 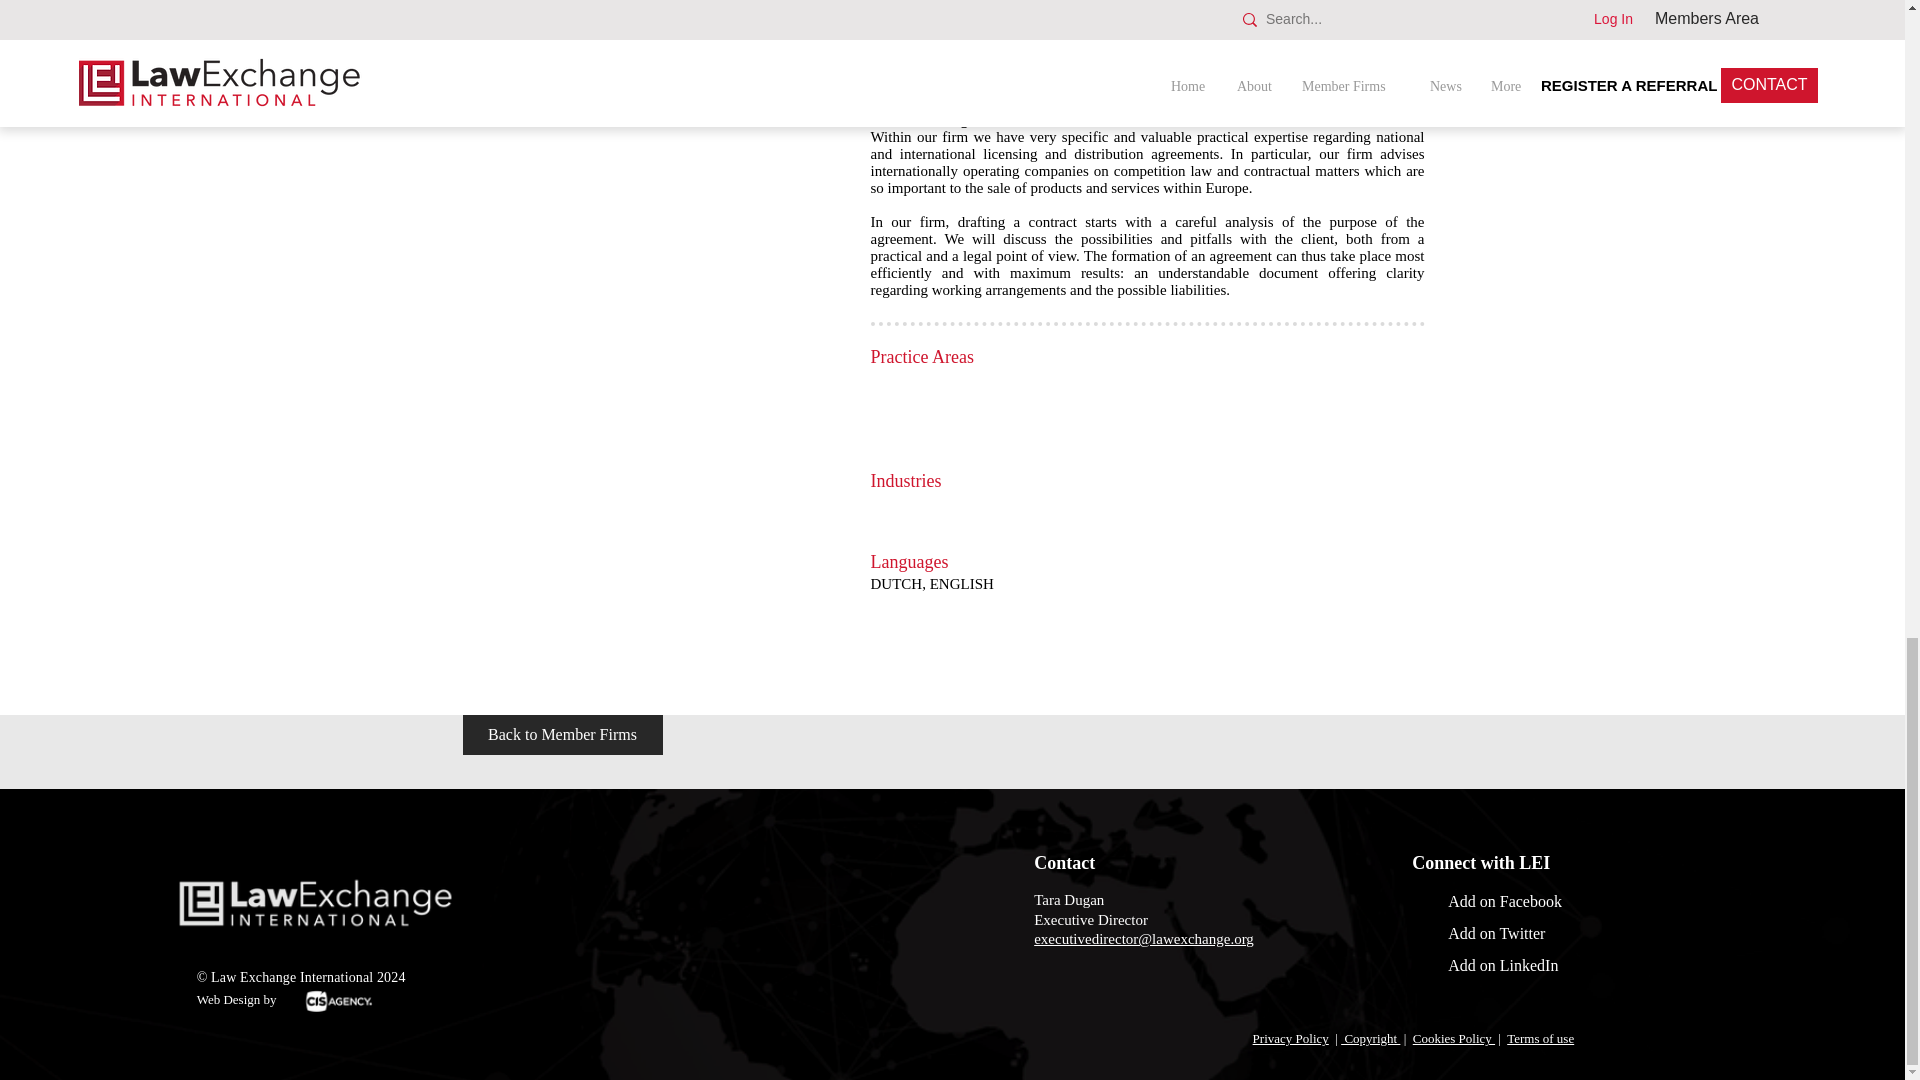 What do you see at coordinates (338, 1001) in the screenshot?
I see `CIS Agency` at bounding box center [338, 1001].